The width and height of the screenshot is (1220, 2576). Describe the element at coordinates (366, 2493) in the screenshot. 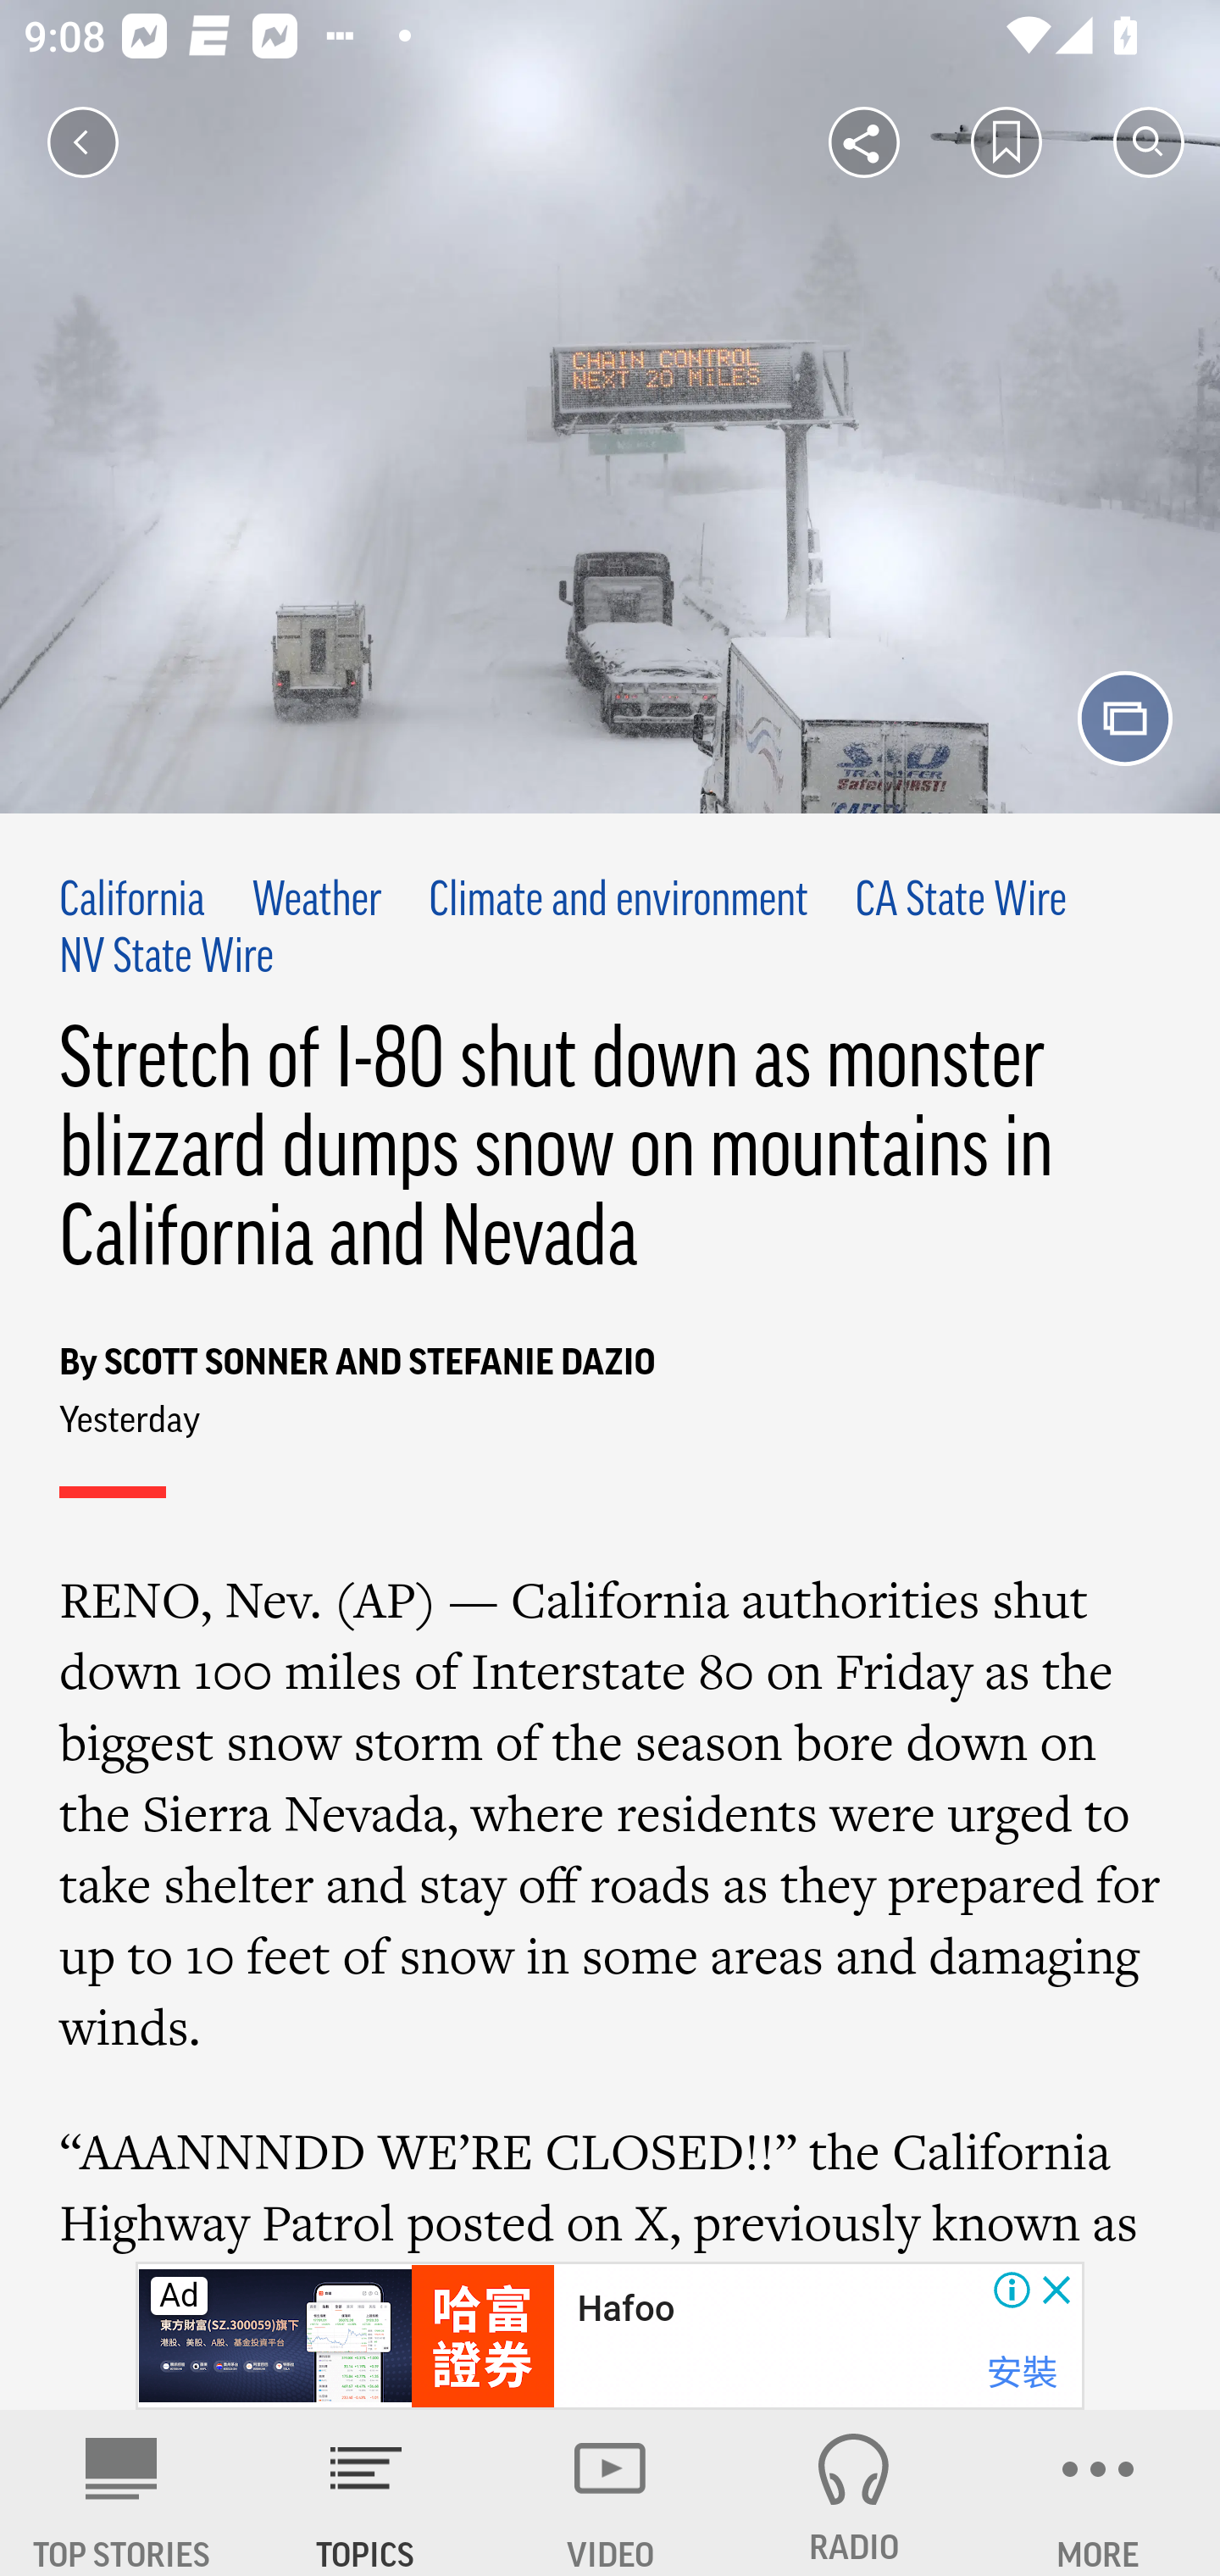

I see `TOPICS` at that location.